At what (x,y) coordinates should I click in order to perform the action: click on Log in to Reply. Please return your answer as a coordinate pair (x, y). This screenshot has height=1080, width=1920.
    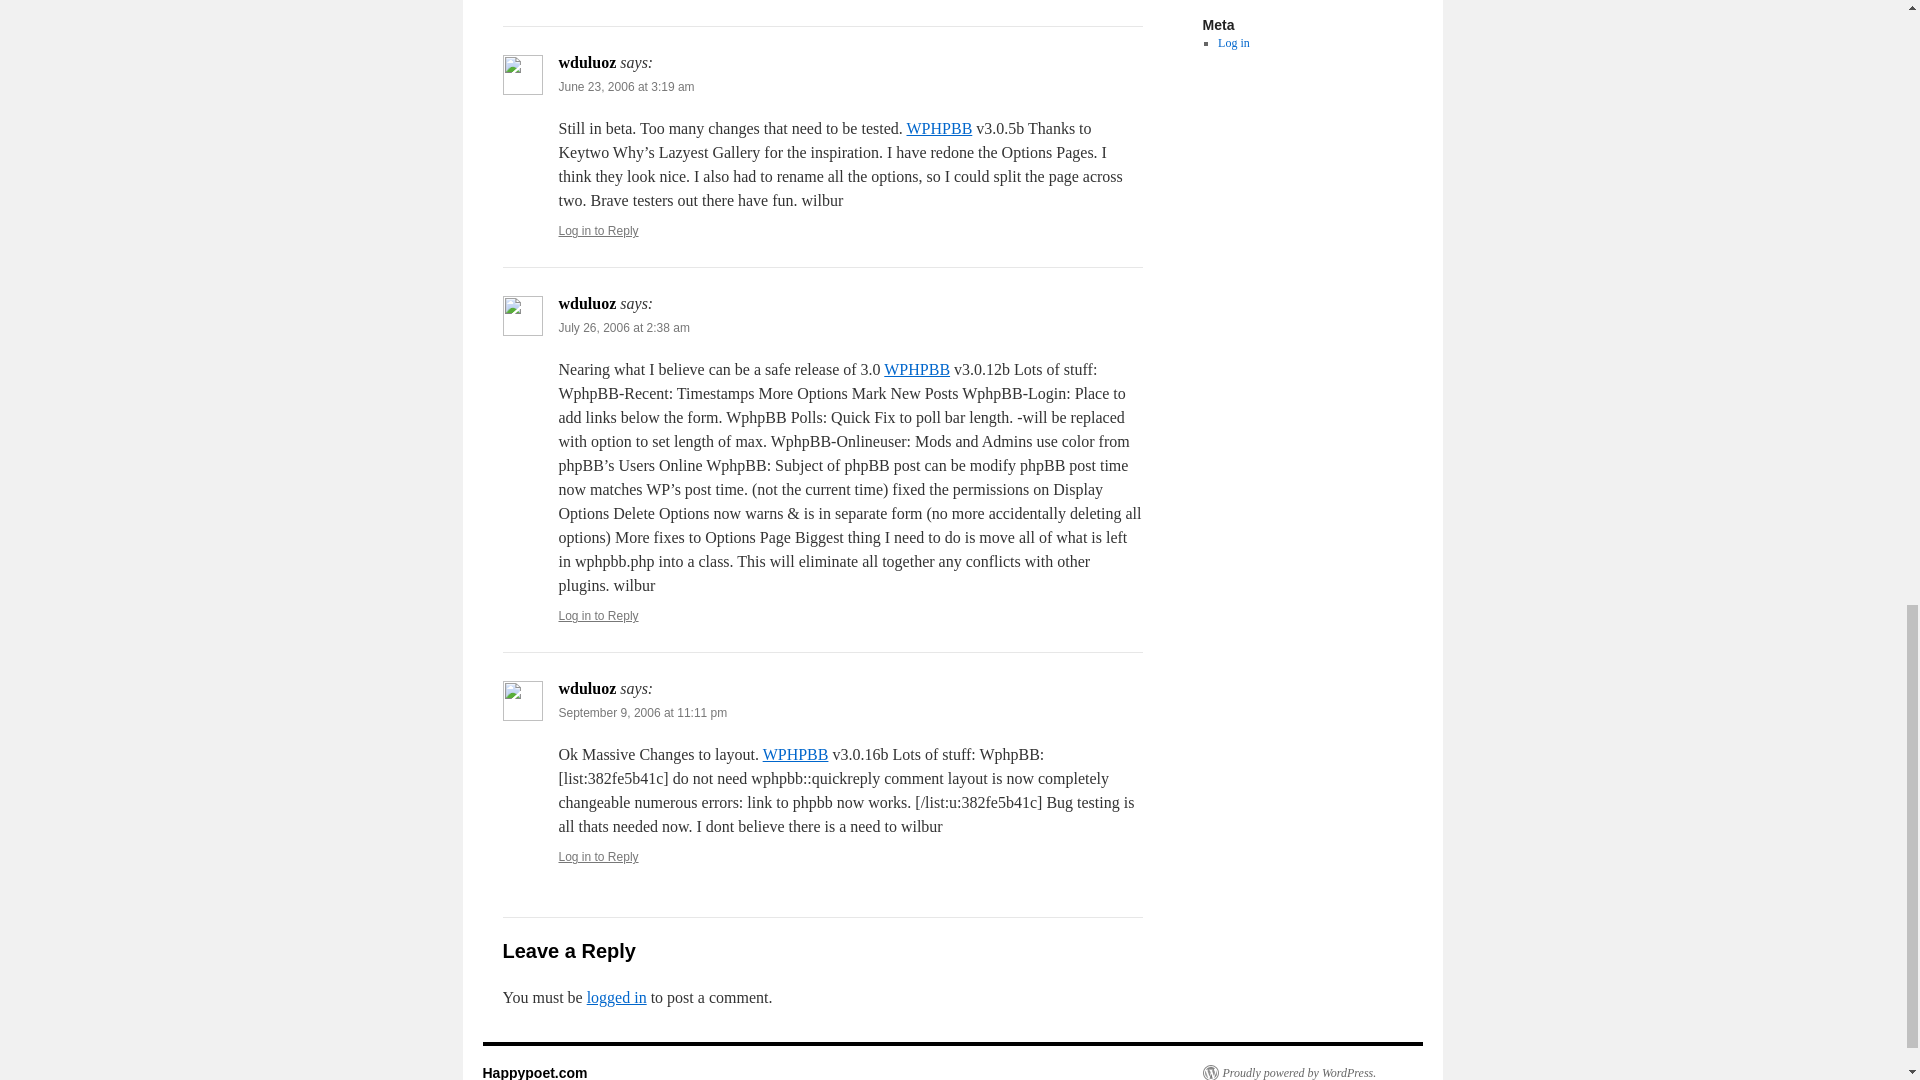
    Looking at the image, I should click on (598, 856).